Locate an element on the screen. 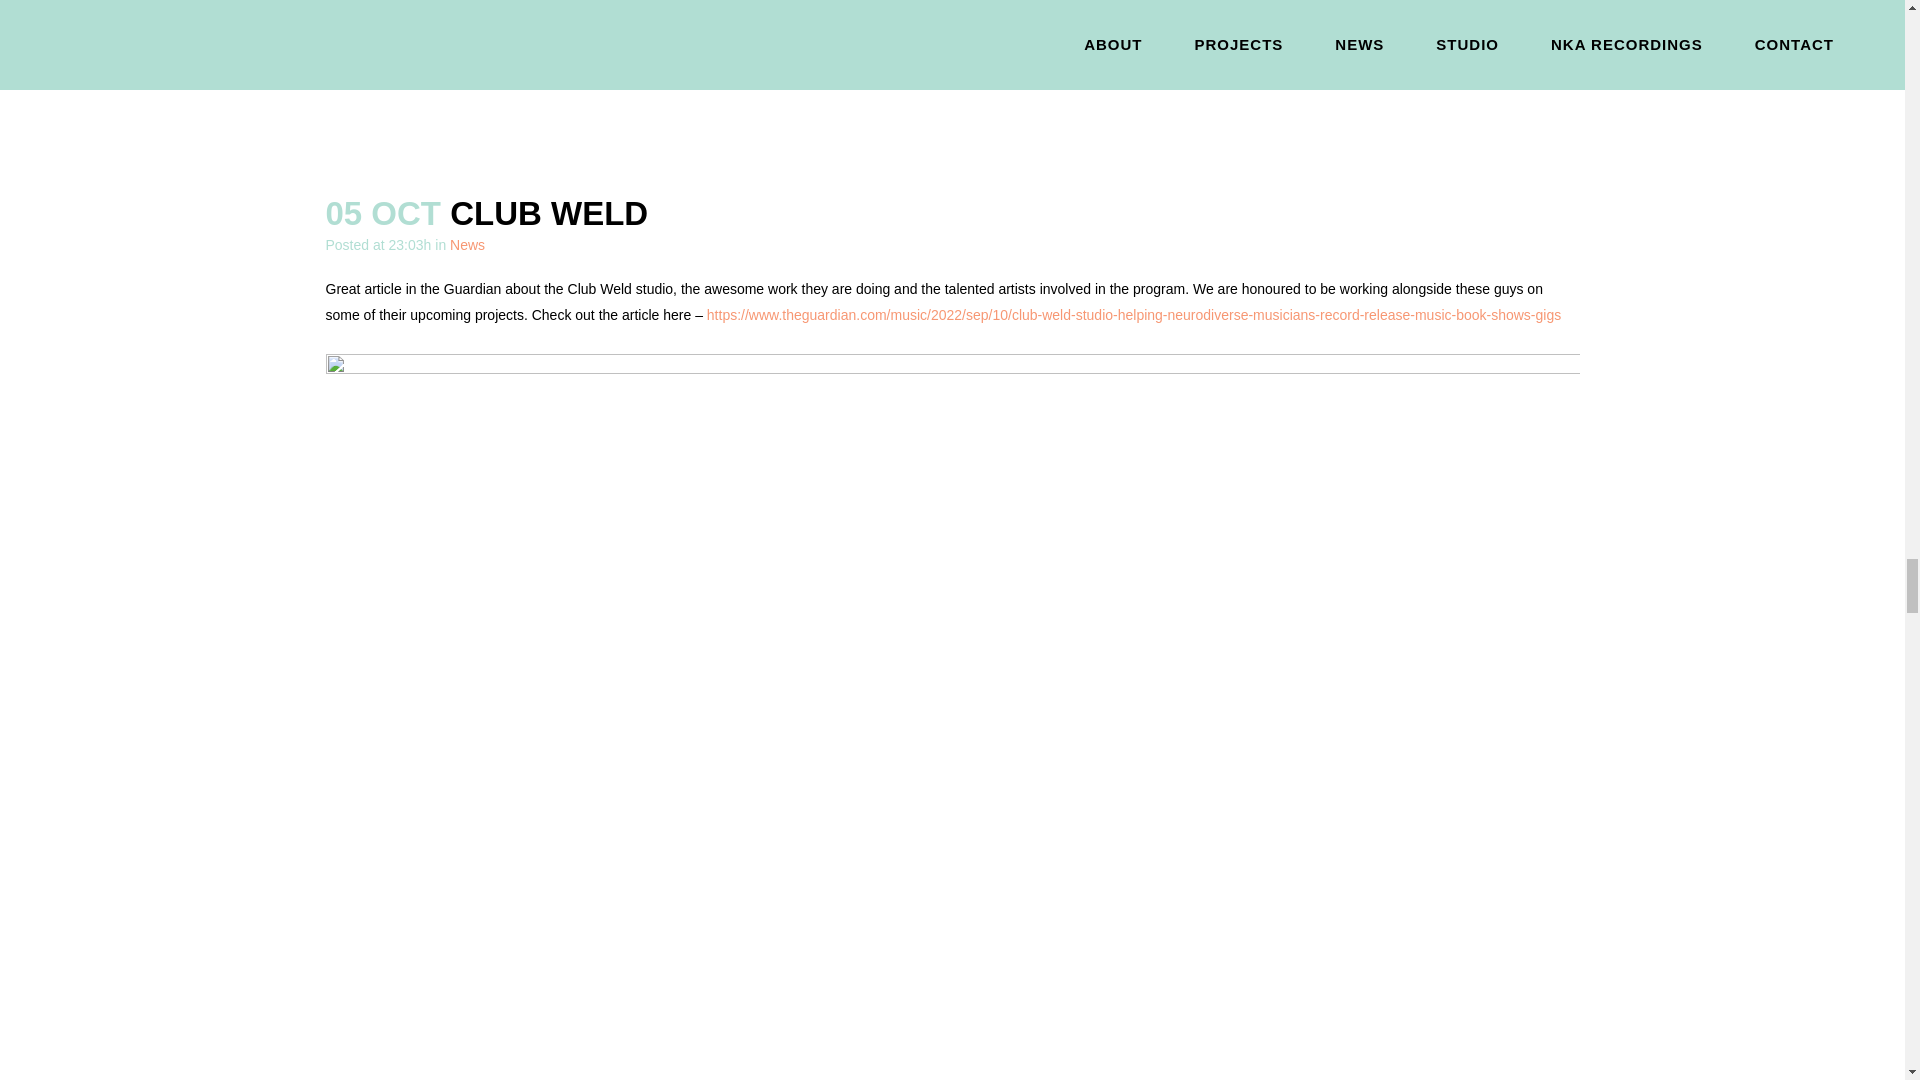 Image resolution: width=1920 pixels, height=1080 pixels. Club Weld is located at coordinates (951, 86).